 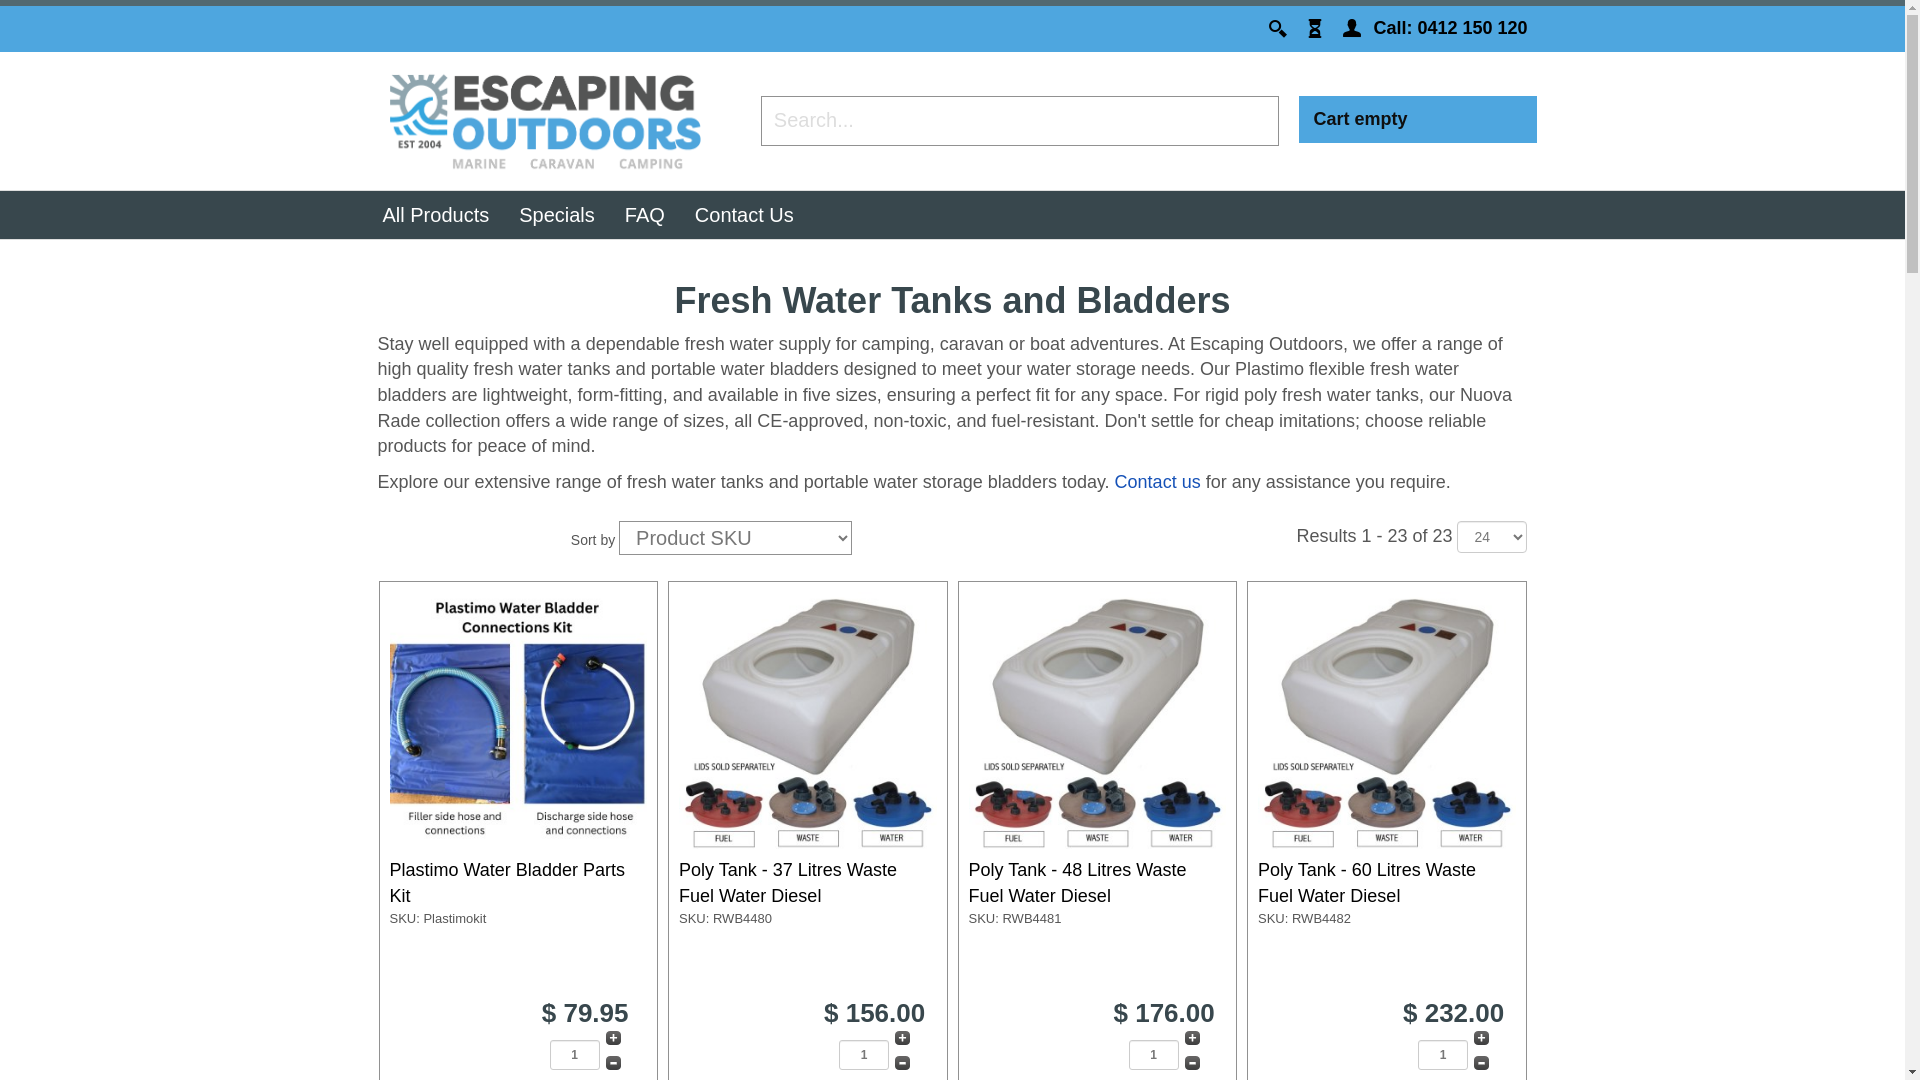 What do you see at coordinates (508, 883) in the screenshot?
I see `Plastimo Water Bladder Parts Kit` at bounding box center [508, 883].